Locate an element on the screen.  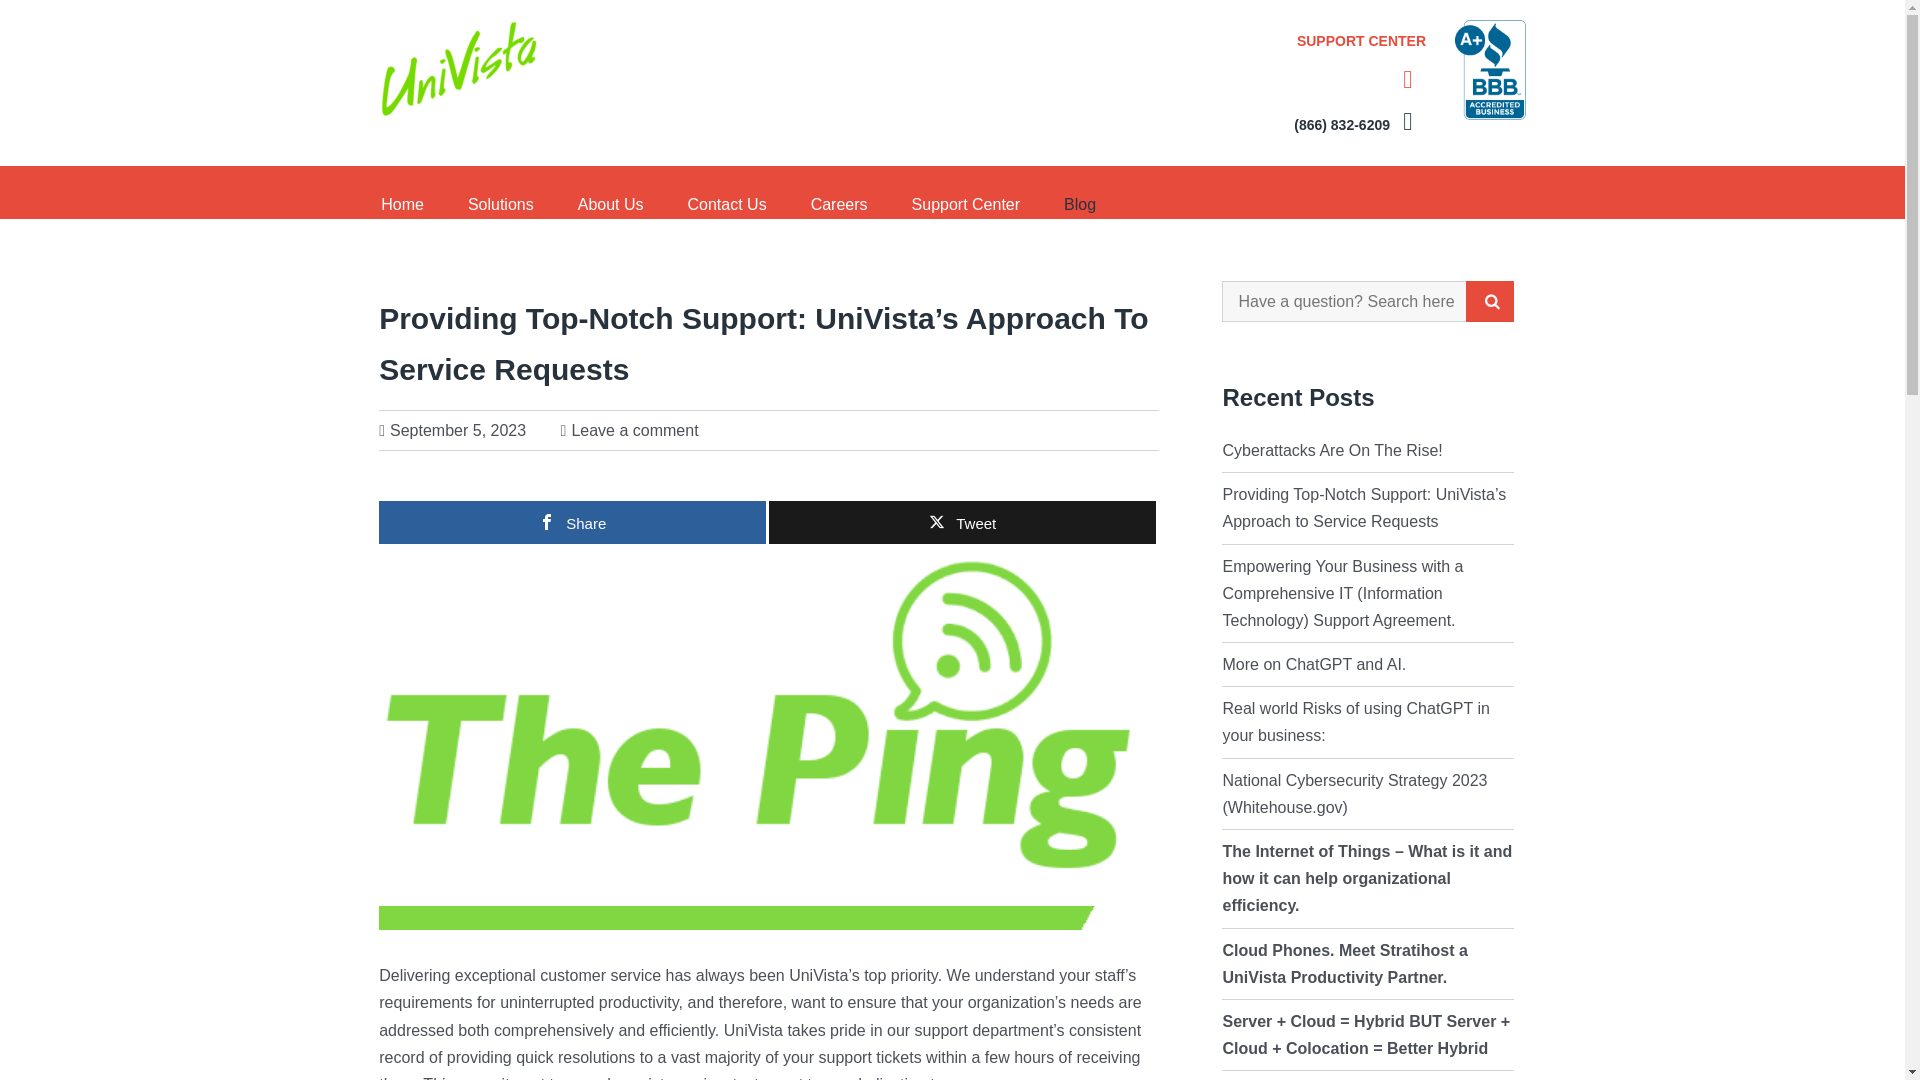
Real world Risks of using ChatGPT in your business: is located at coordinates (1355, 722).